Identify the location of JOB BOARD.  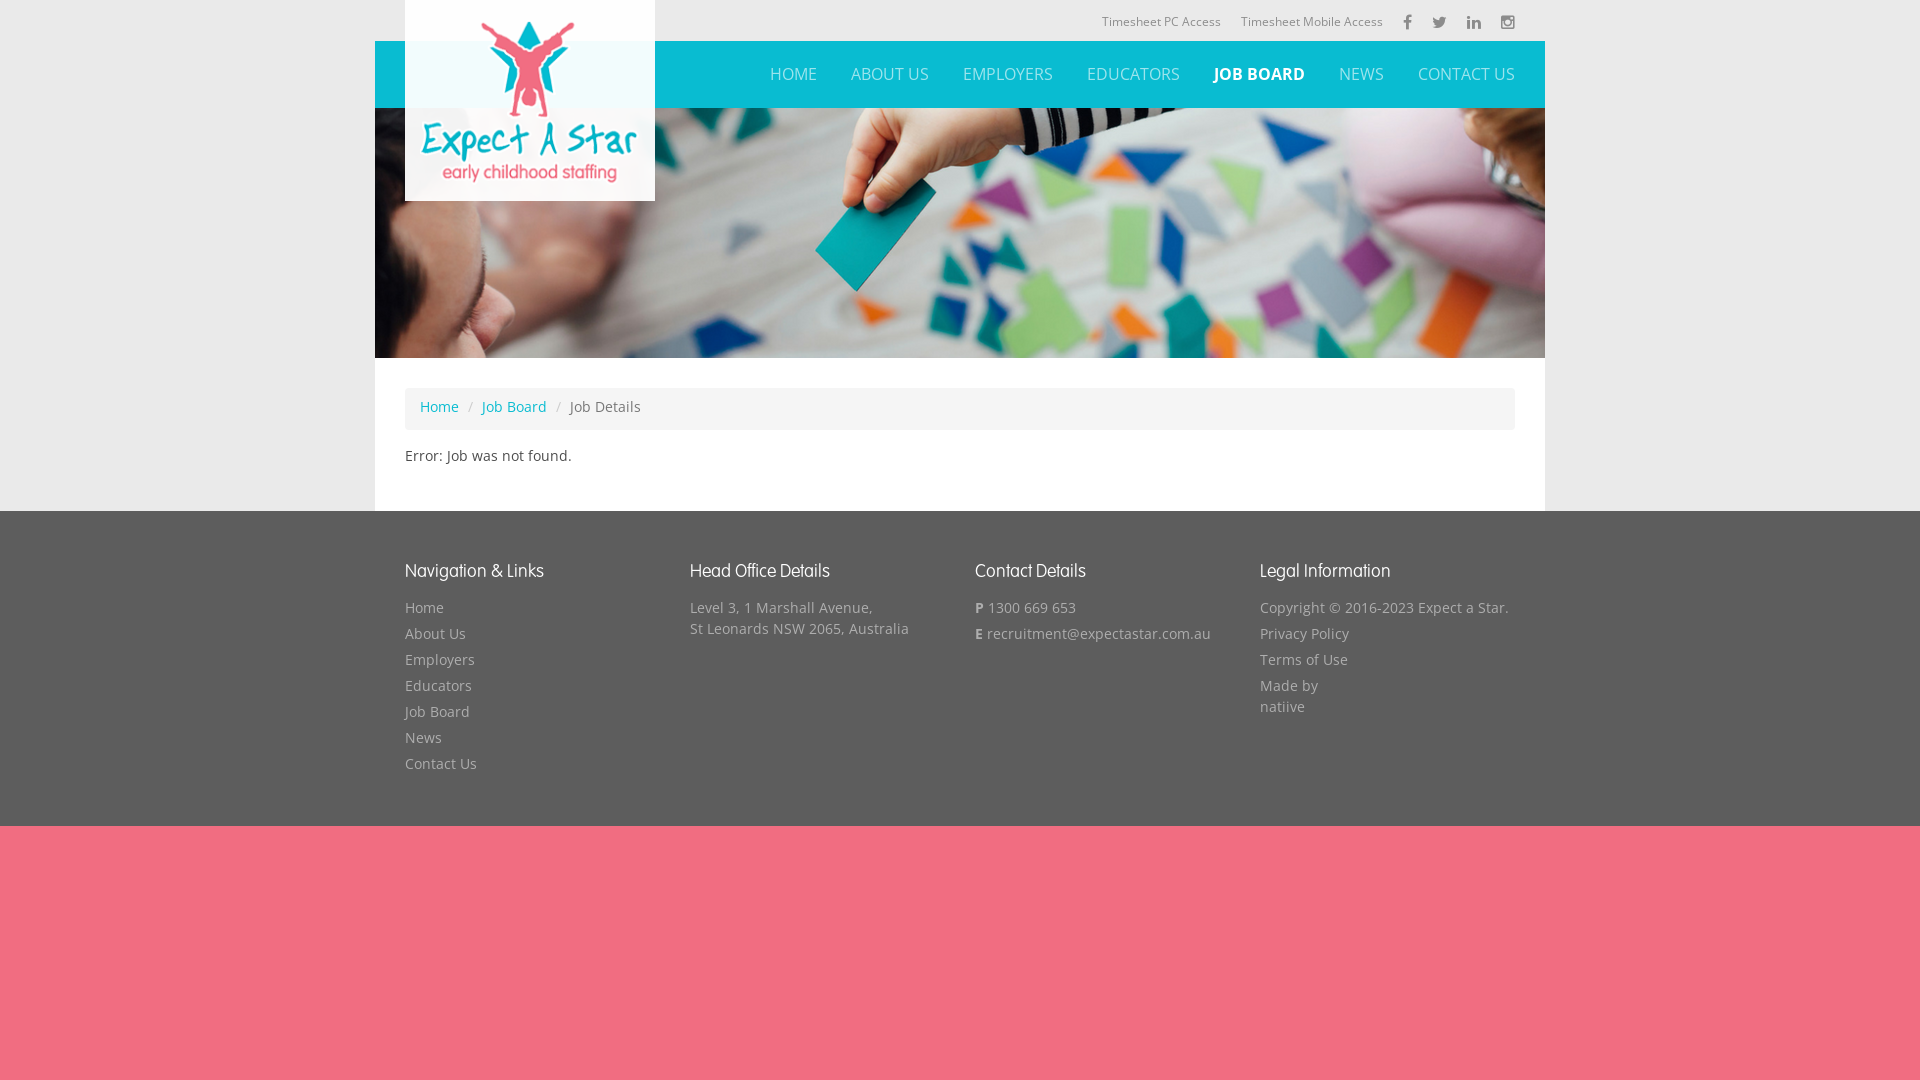
(1260, 74).